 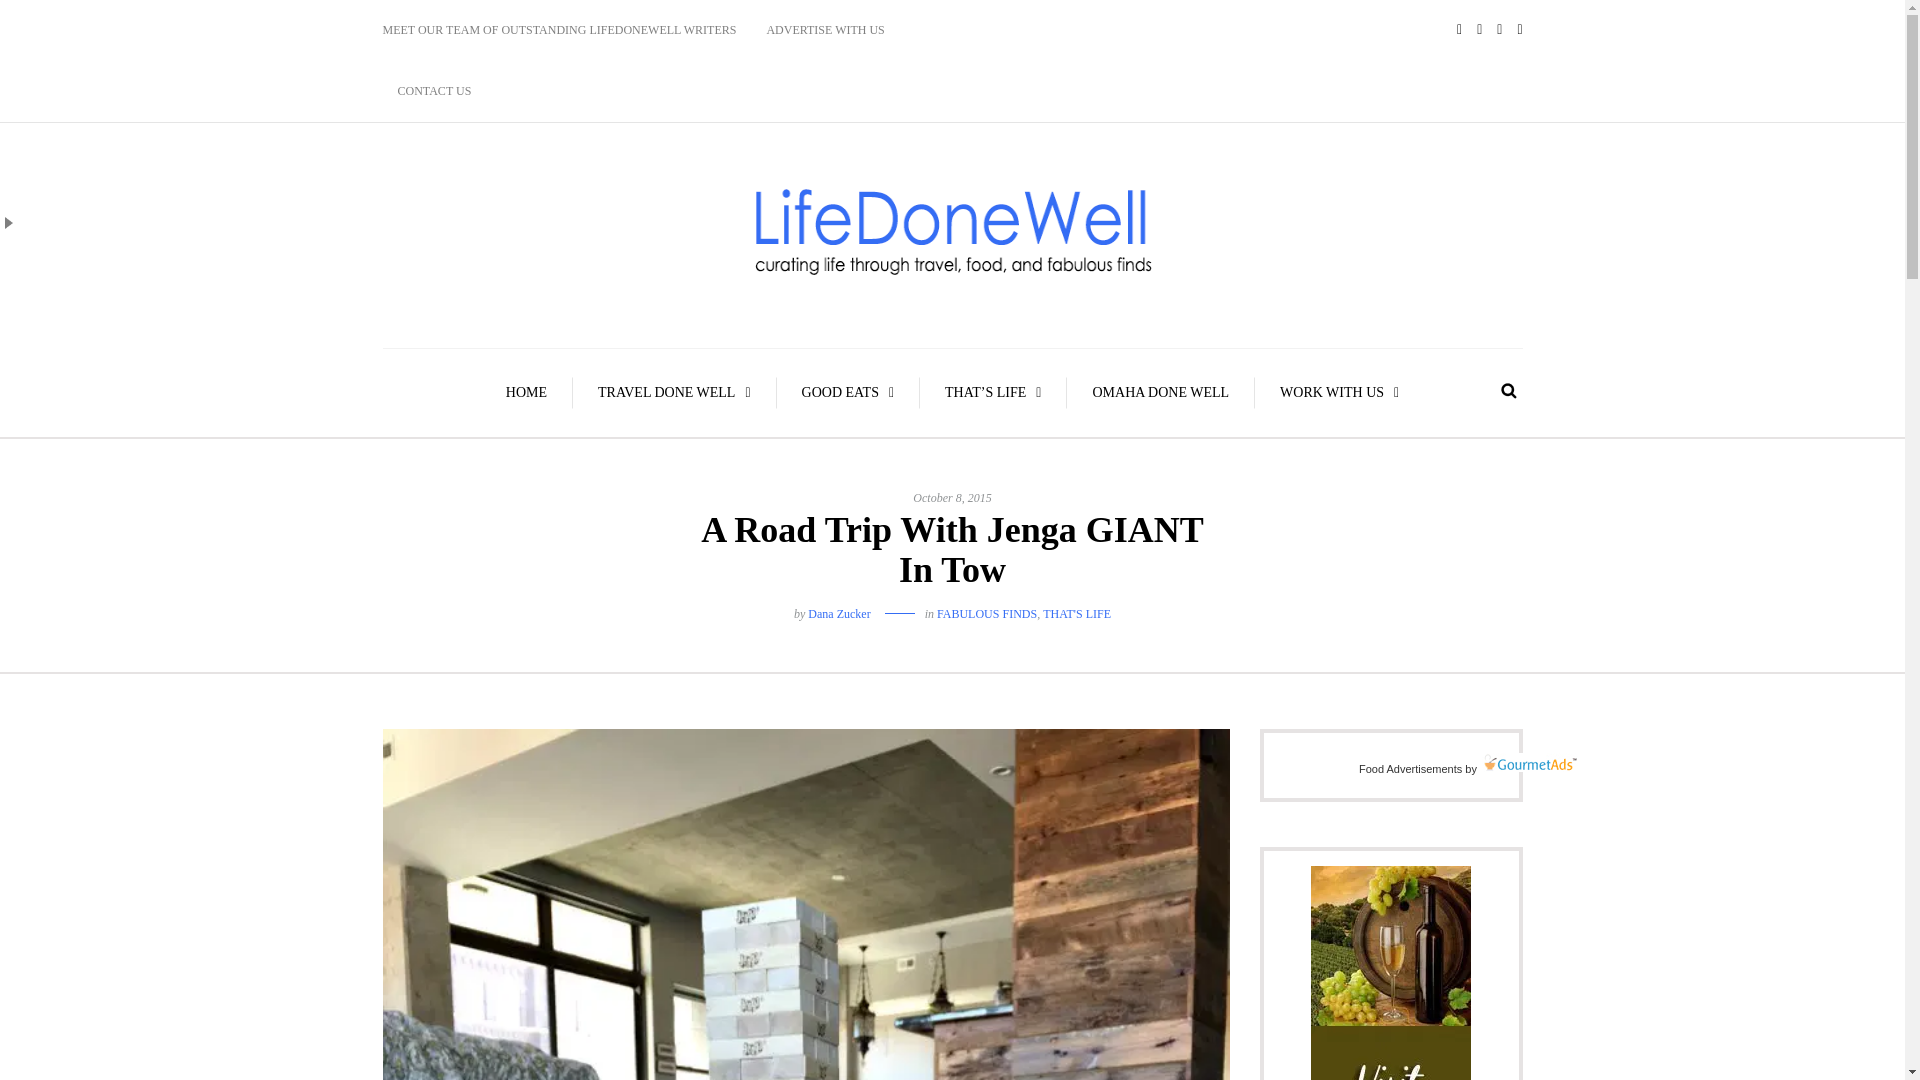 What do you see at coordinates (434, 91) in the screenshot?
I see `CONTACT US` at bounding box center [434, 91].